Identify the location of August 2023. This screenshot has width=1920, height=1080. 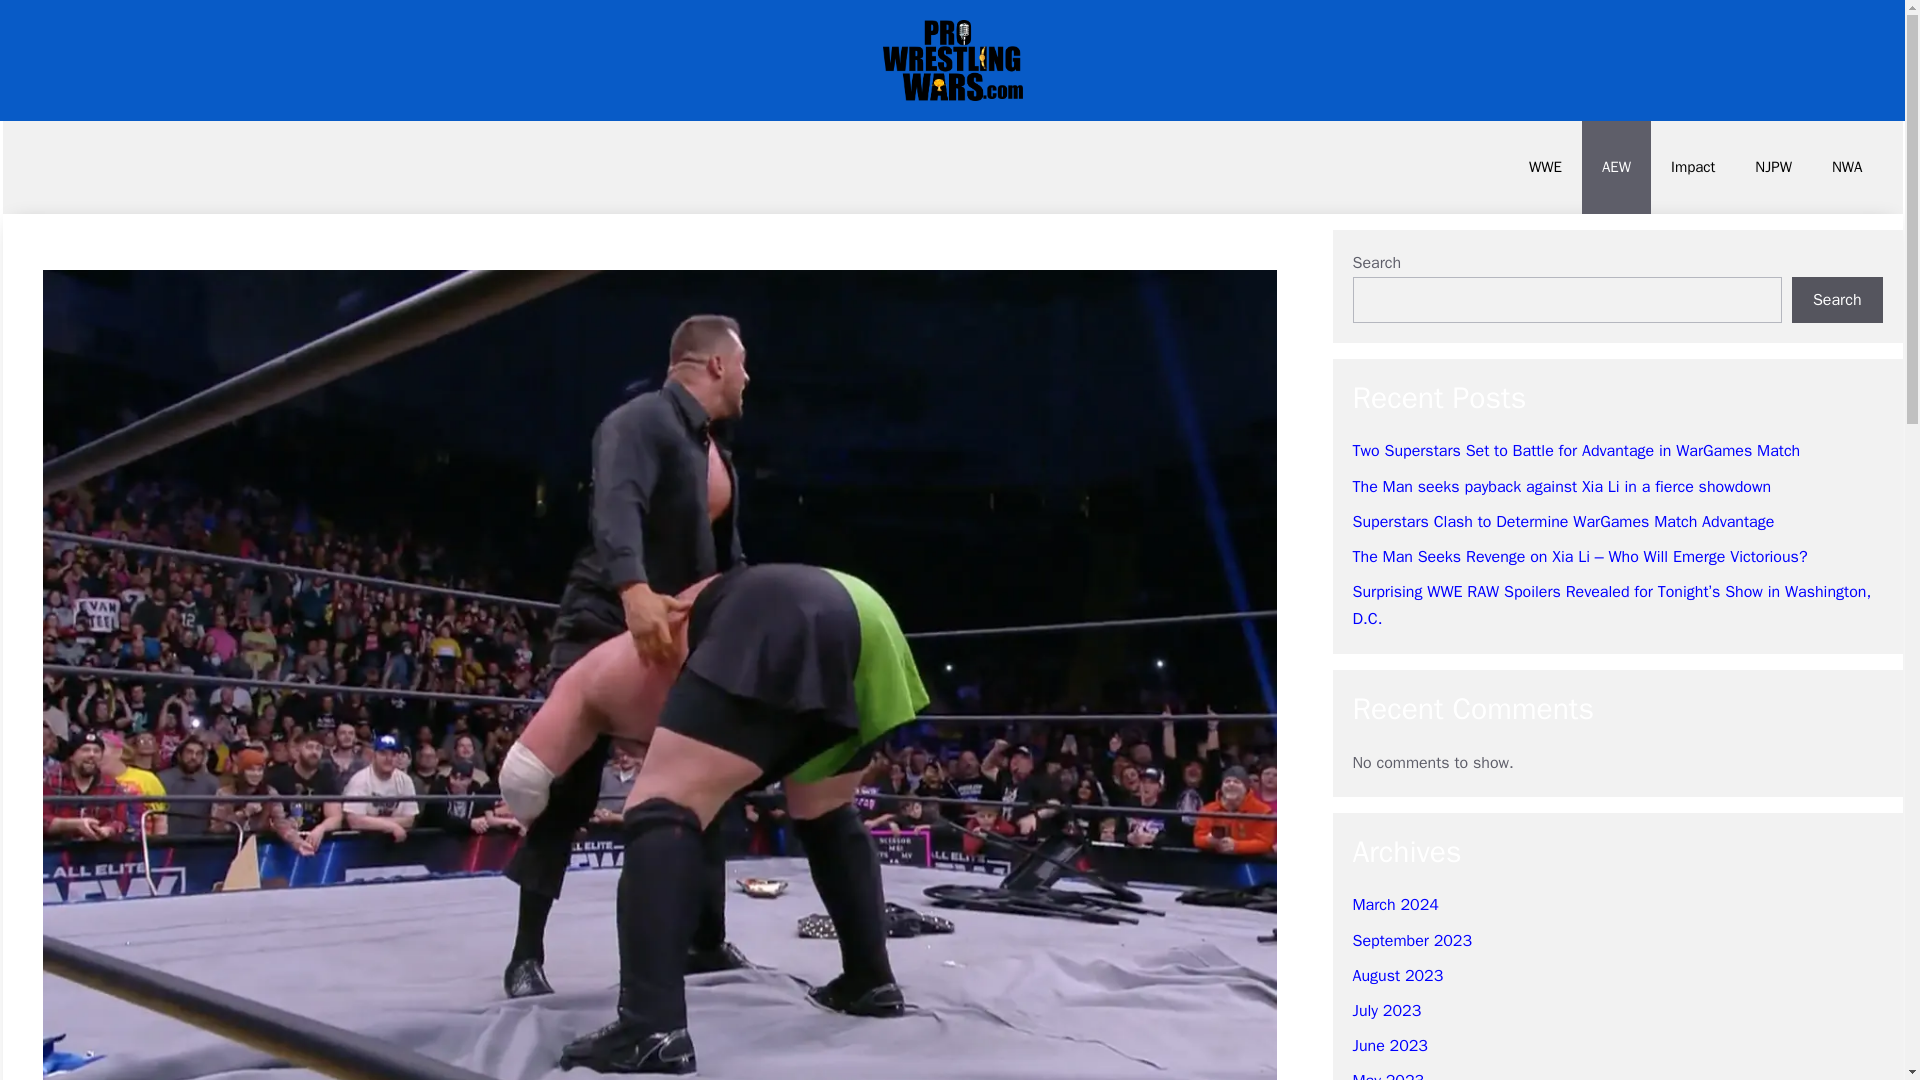
(1397, 976).